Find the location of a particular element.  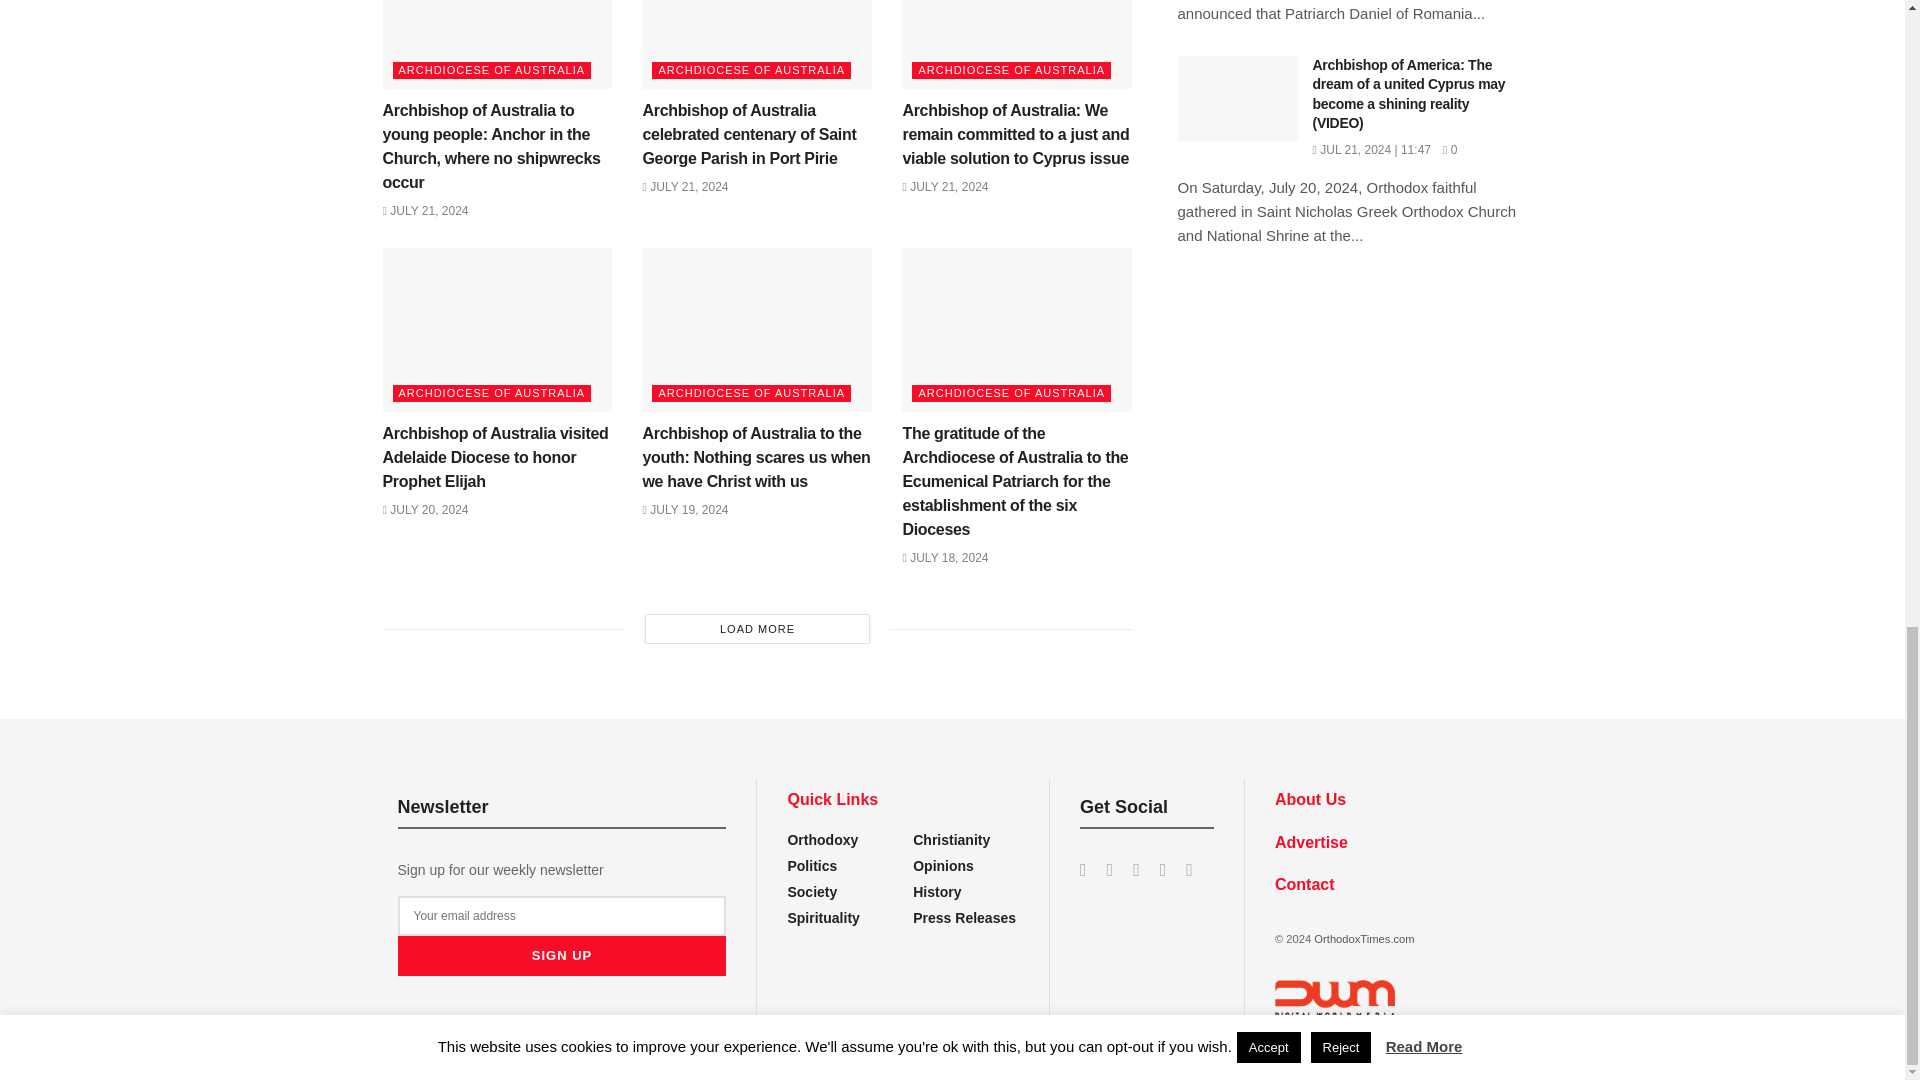

You can add some category description here. is located at coordinates (964, 918).